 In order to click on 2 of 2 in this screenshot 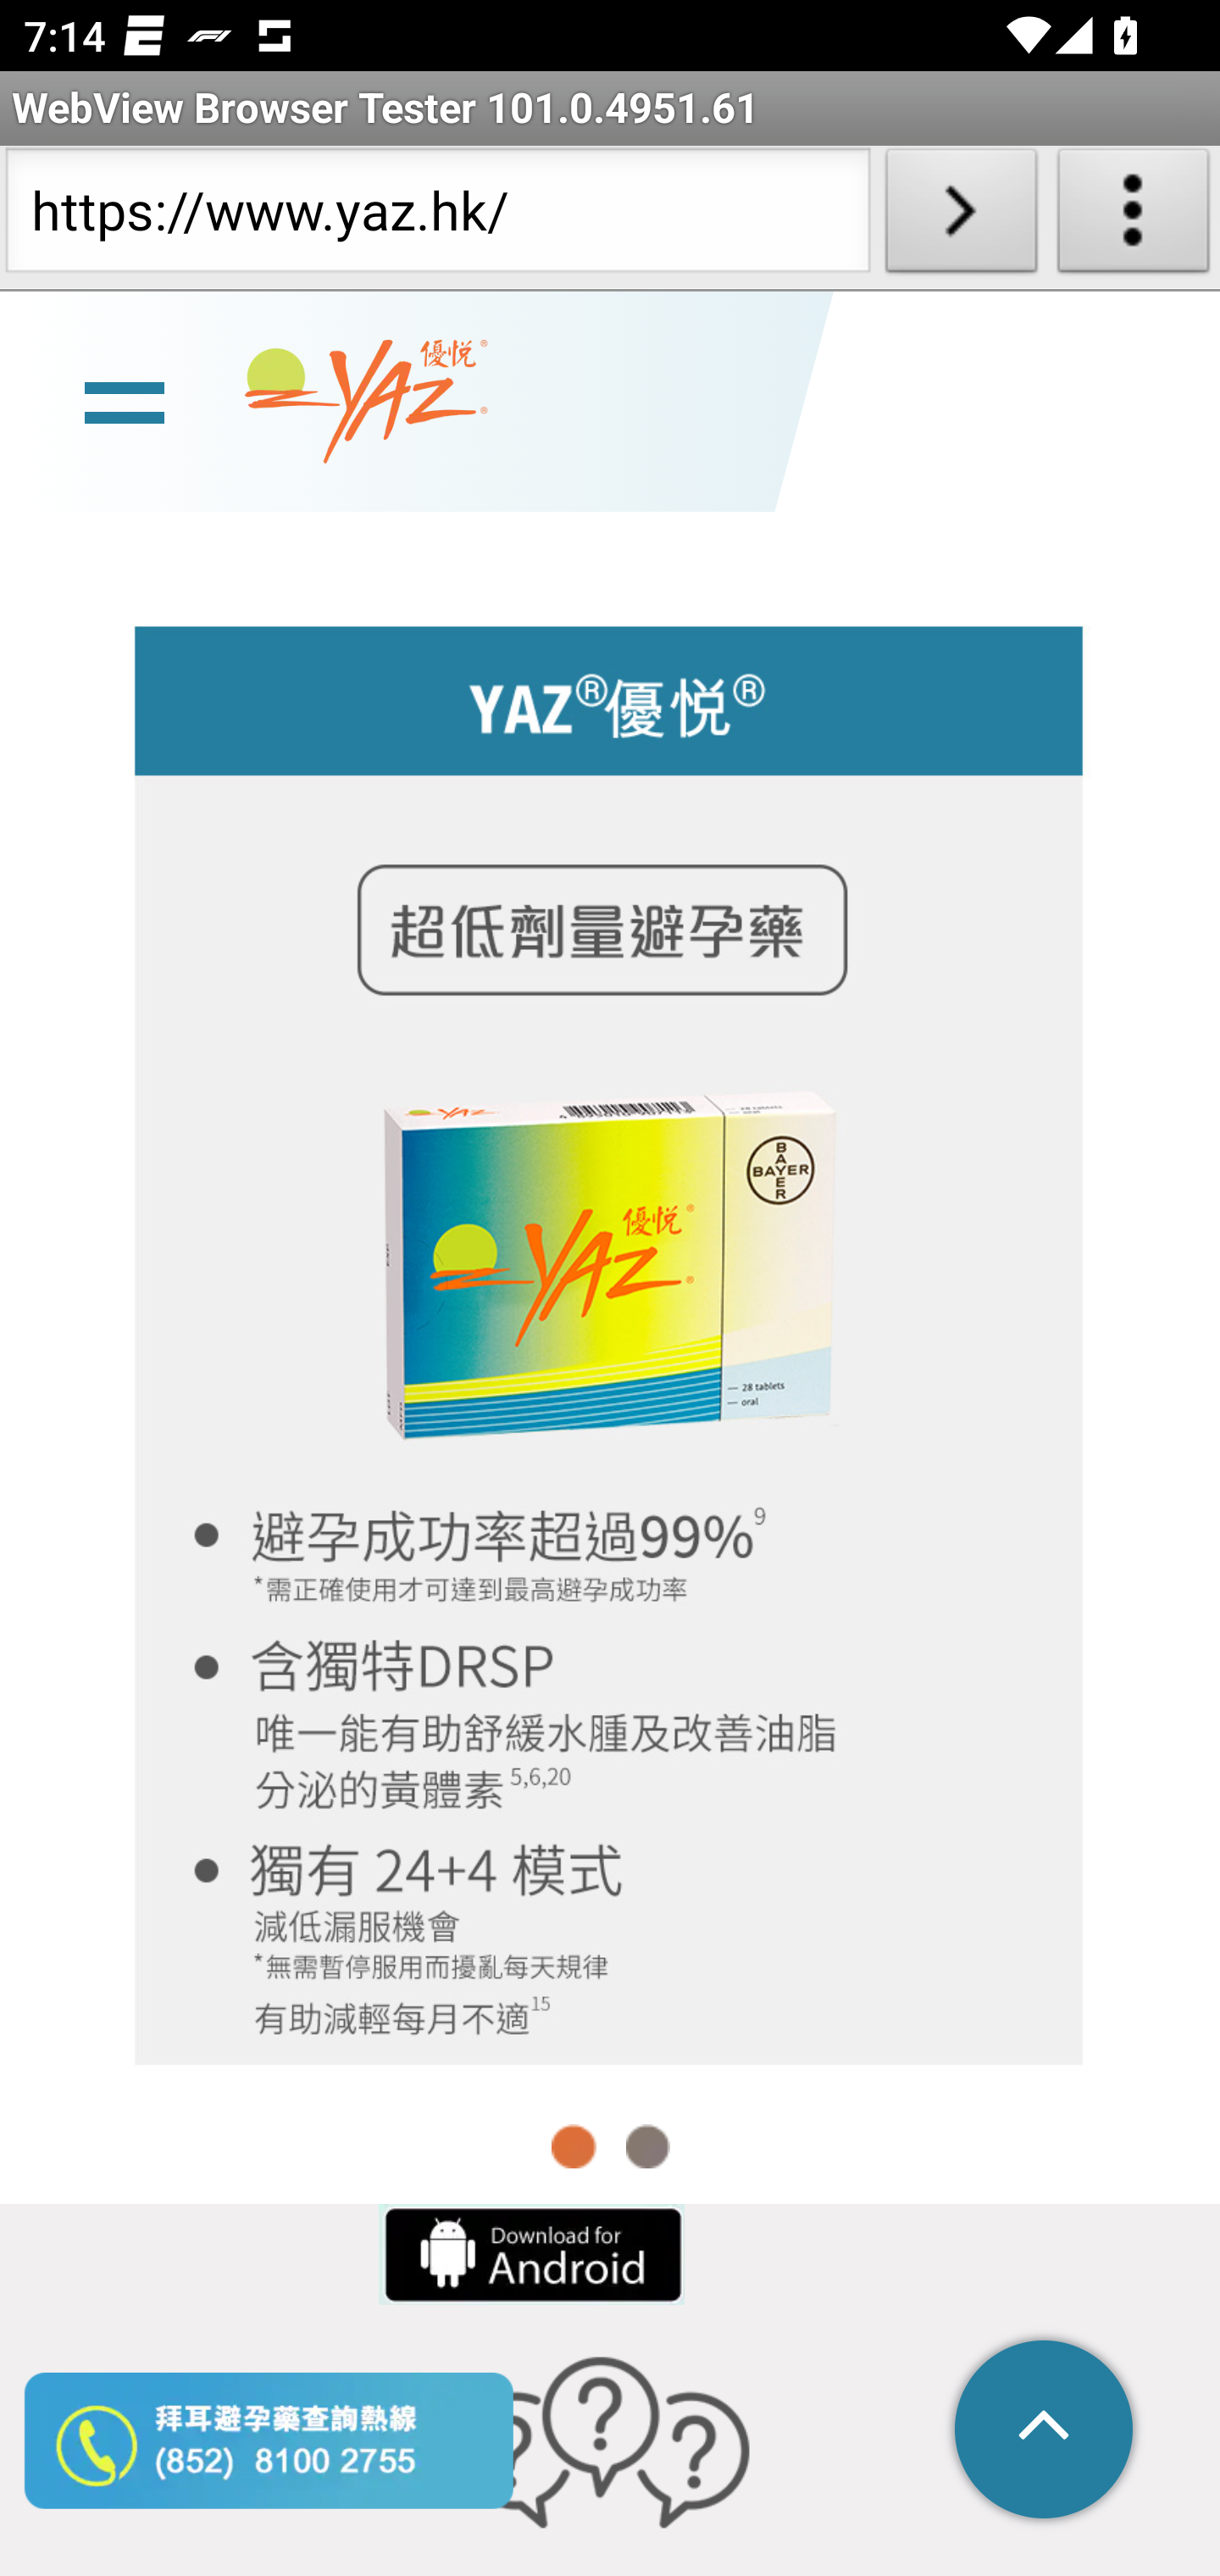, I will do `click(647, 2146)`.